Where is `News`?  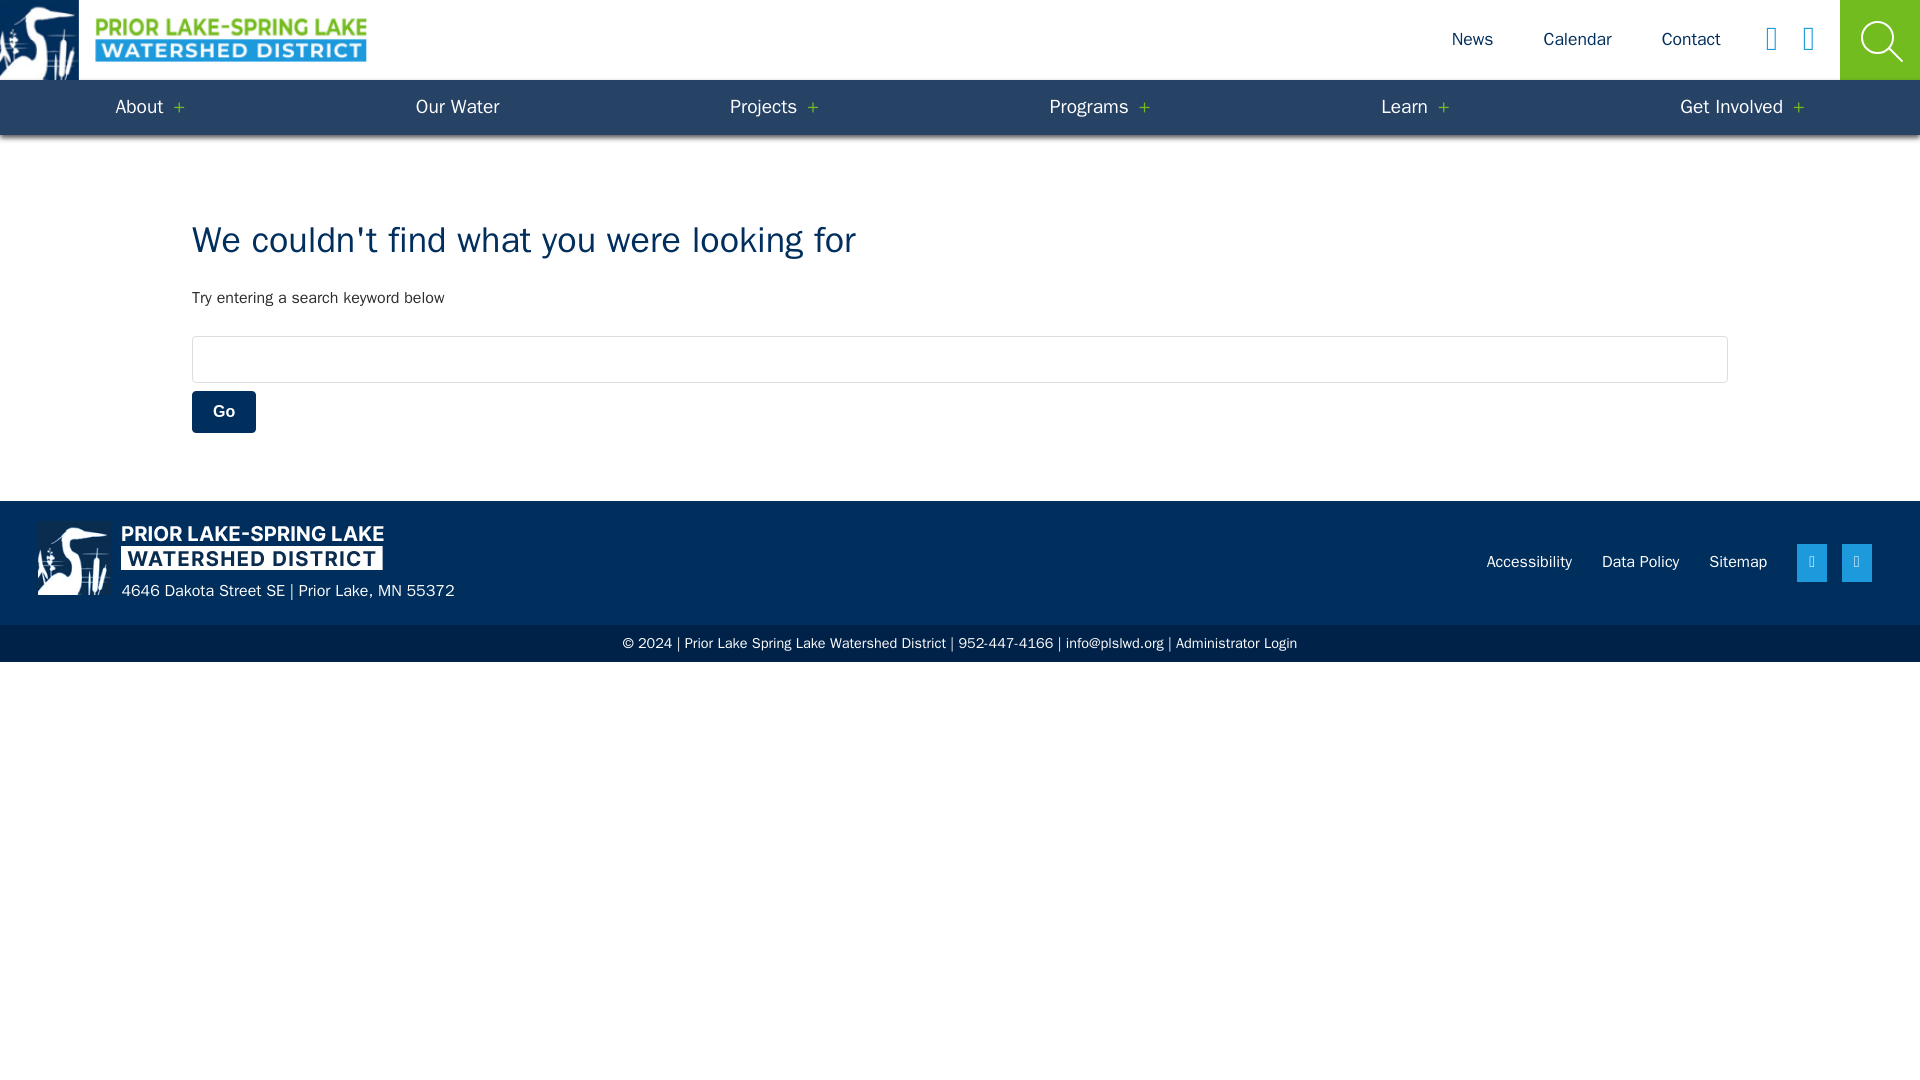 News is located at coordinates (1472, 39).